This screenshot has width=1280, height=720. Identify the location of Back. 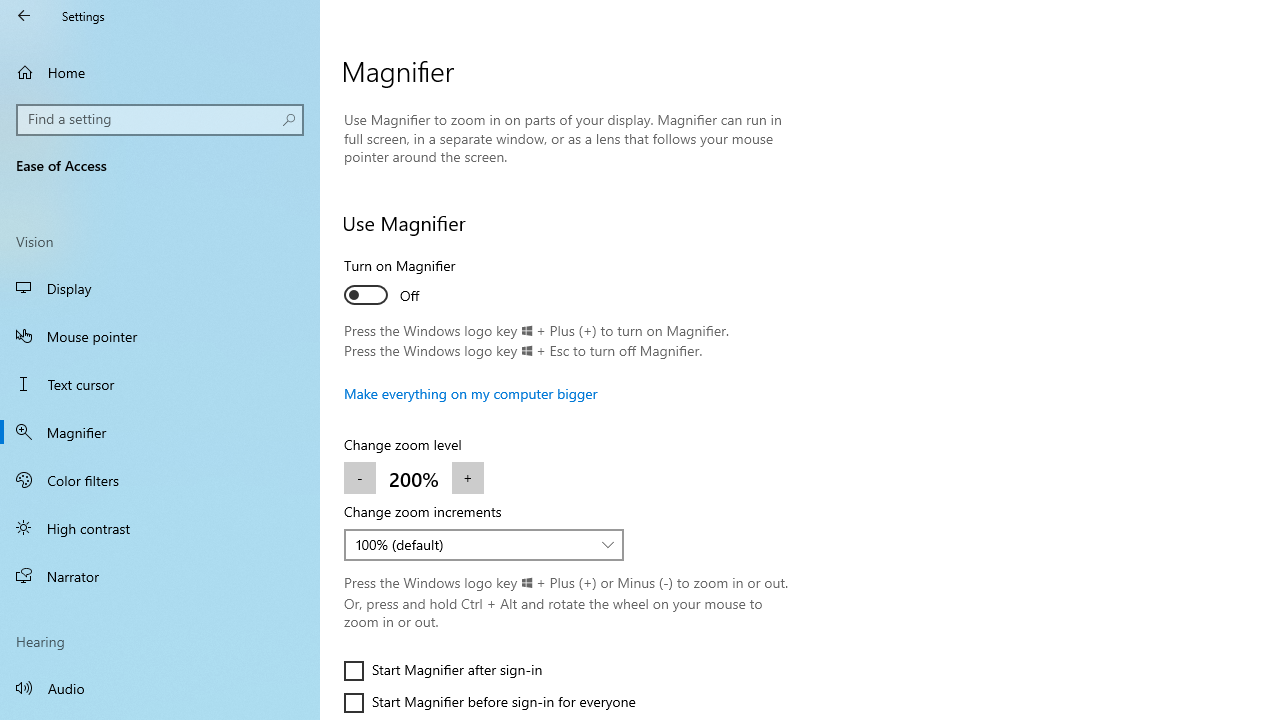
(24, 16).